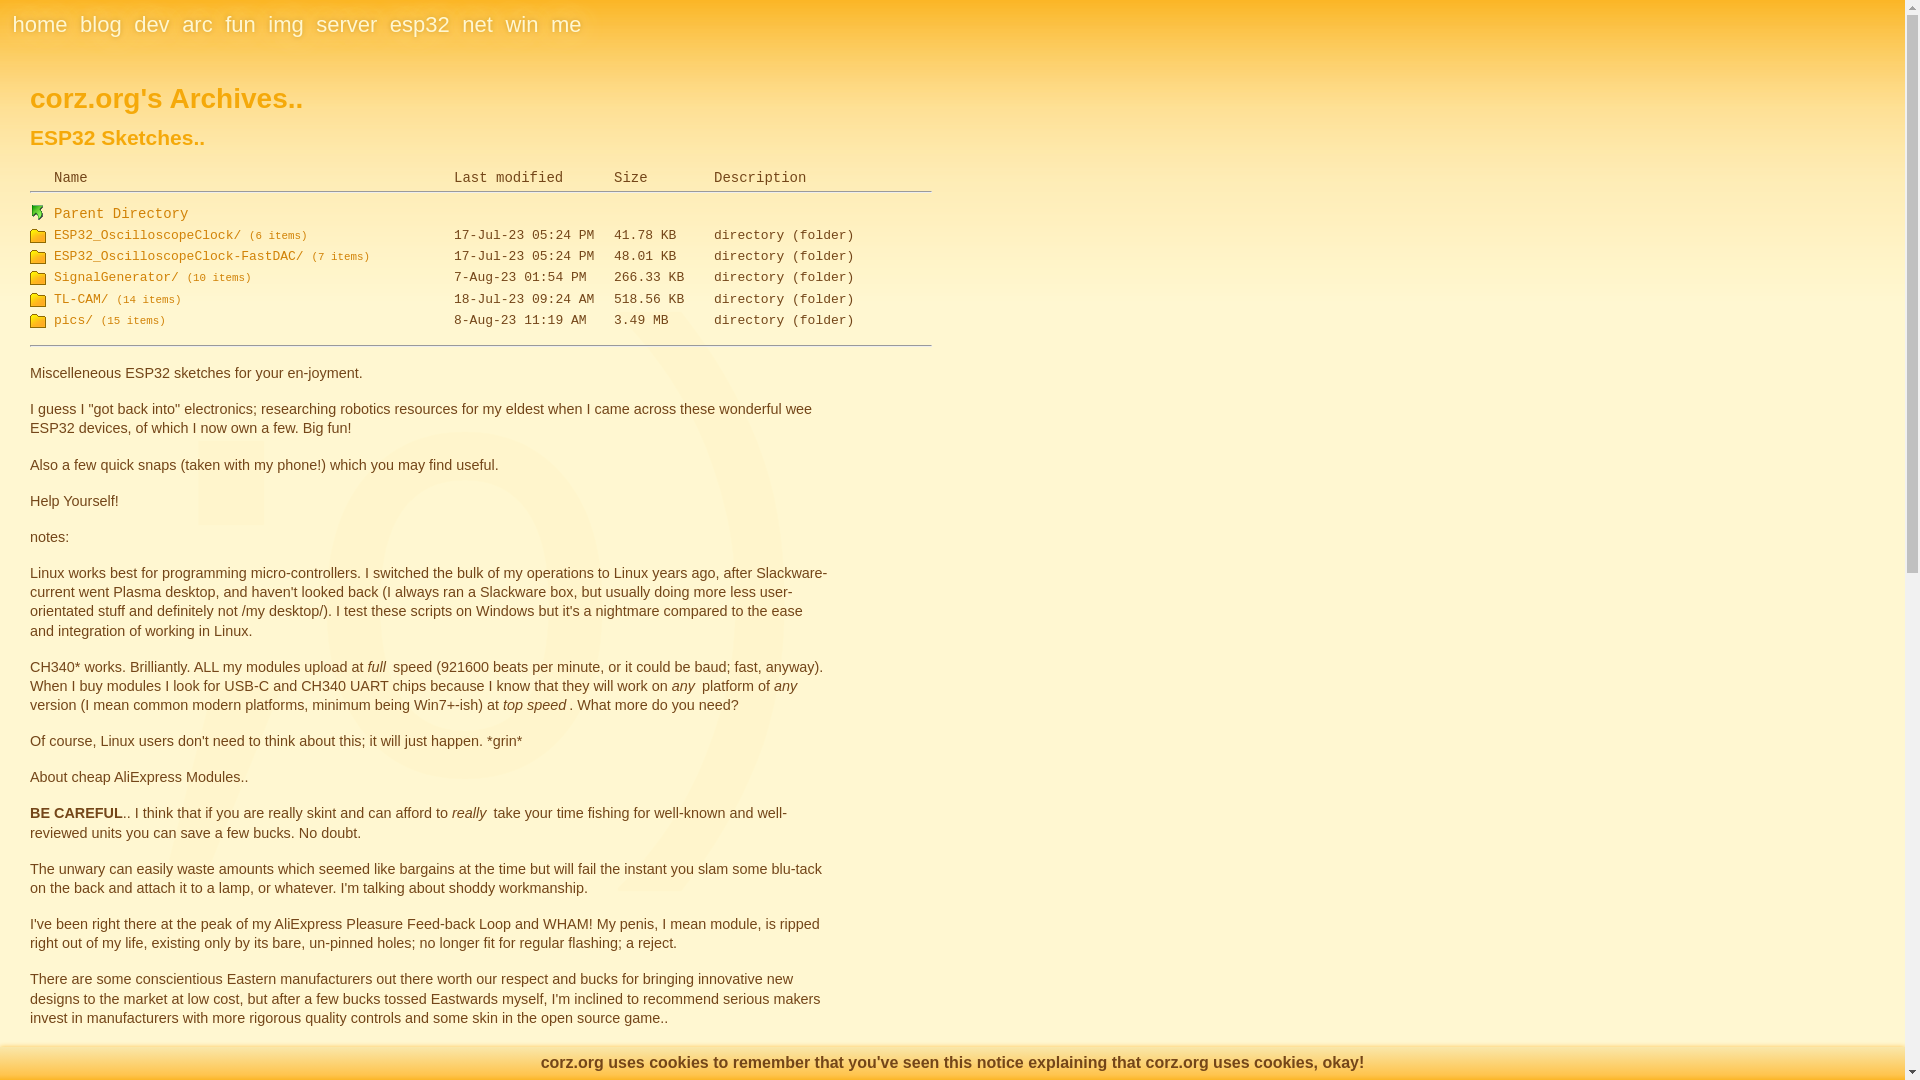  I want to click on img, so click(286, 24).